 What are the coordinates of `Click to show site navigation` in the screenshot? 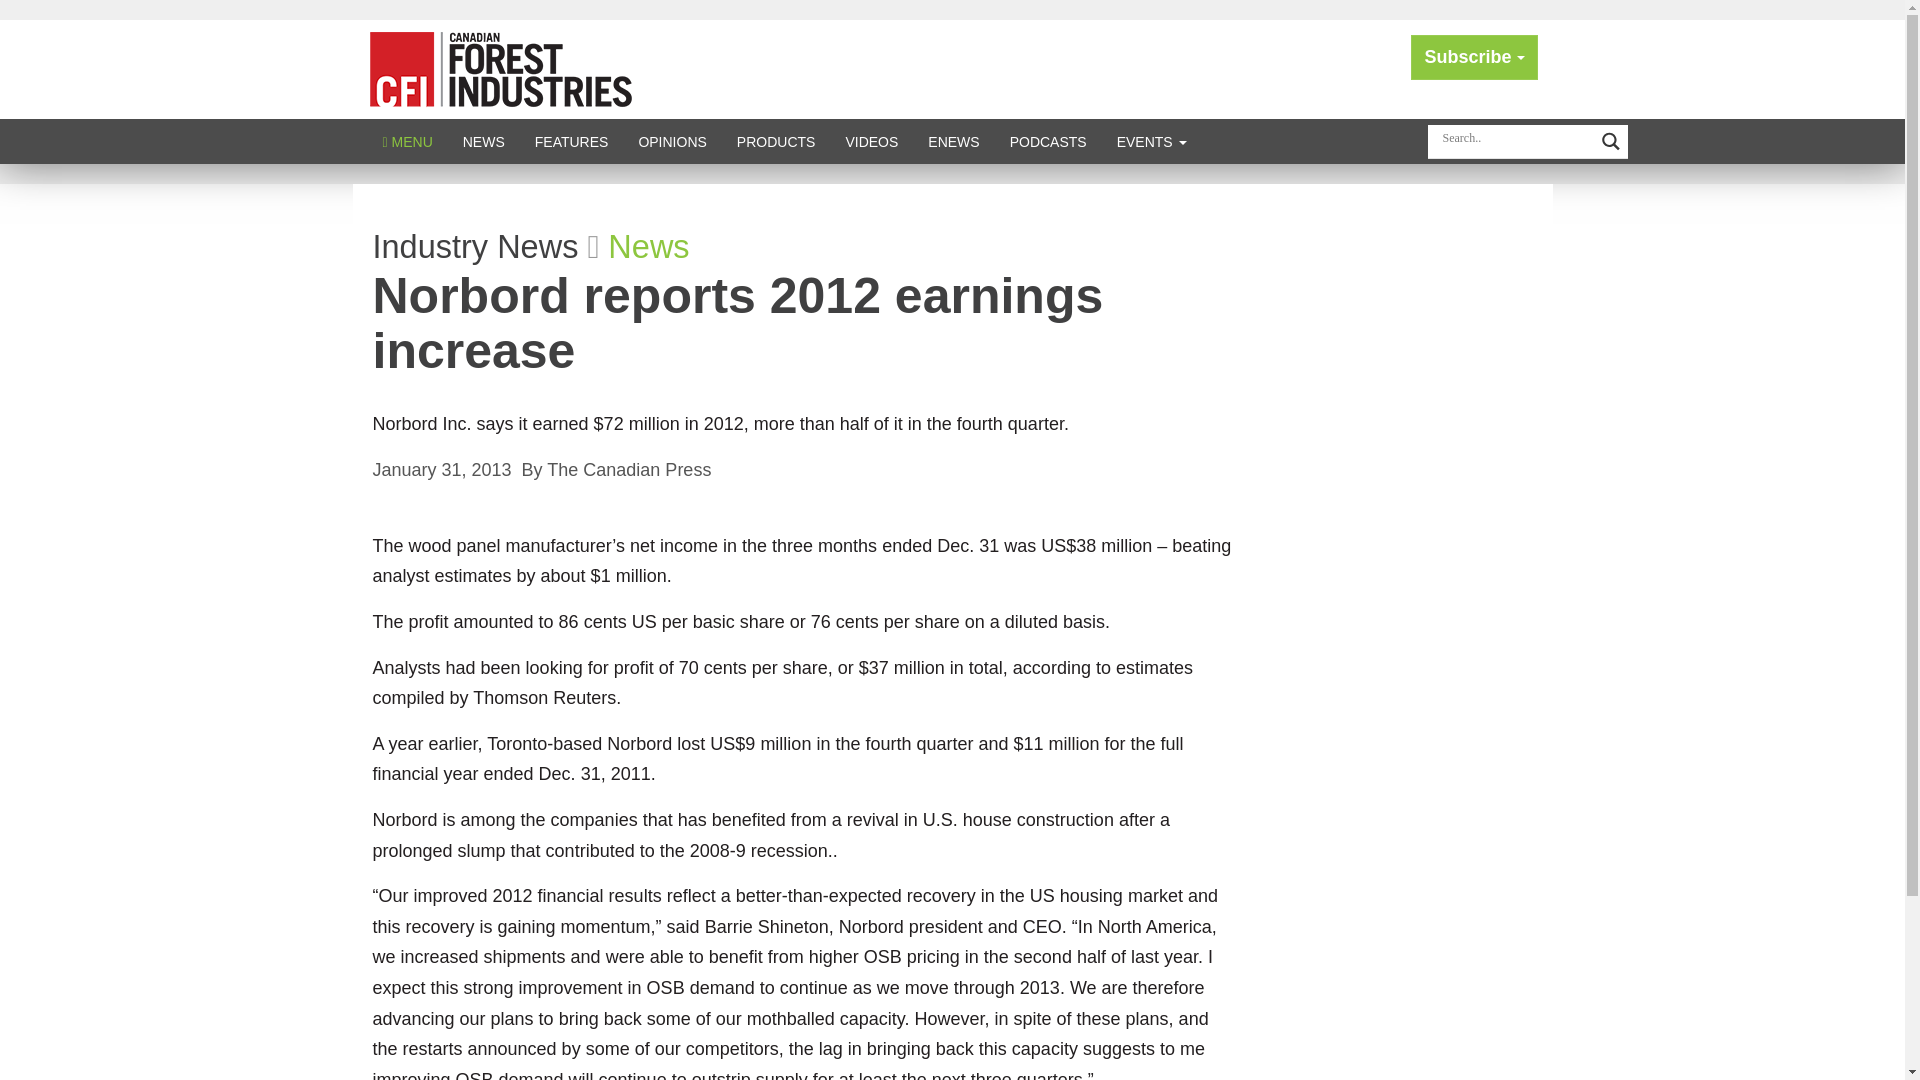 It's located at (408, 141).